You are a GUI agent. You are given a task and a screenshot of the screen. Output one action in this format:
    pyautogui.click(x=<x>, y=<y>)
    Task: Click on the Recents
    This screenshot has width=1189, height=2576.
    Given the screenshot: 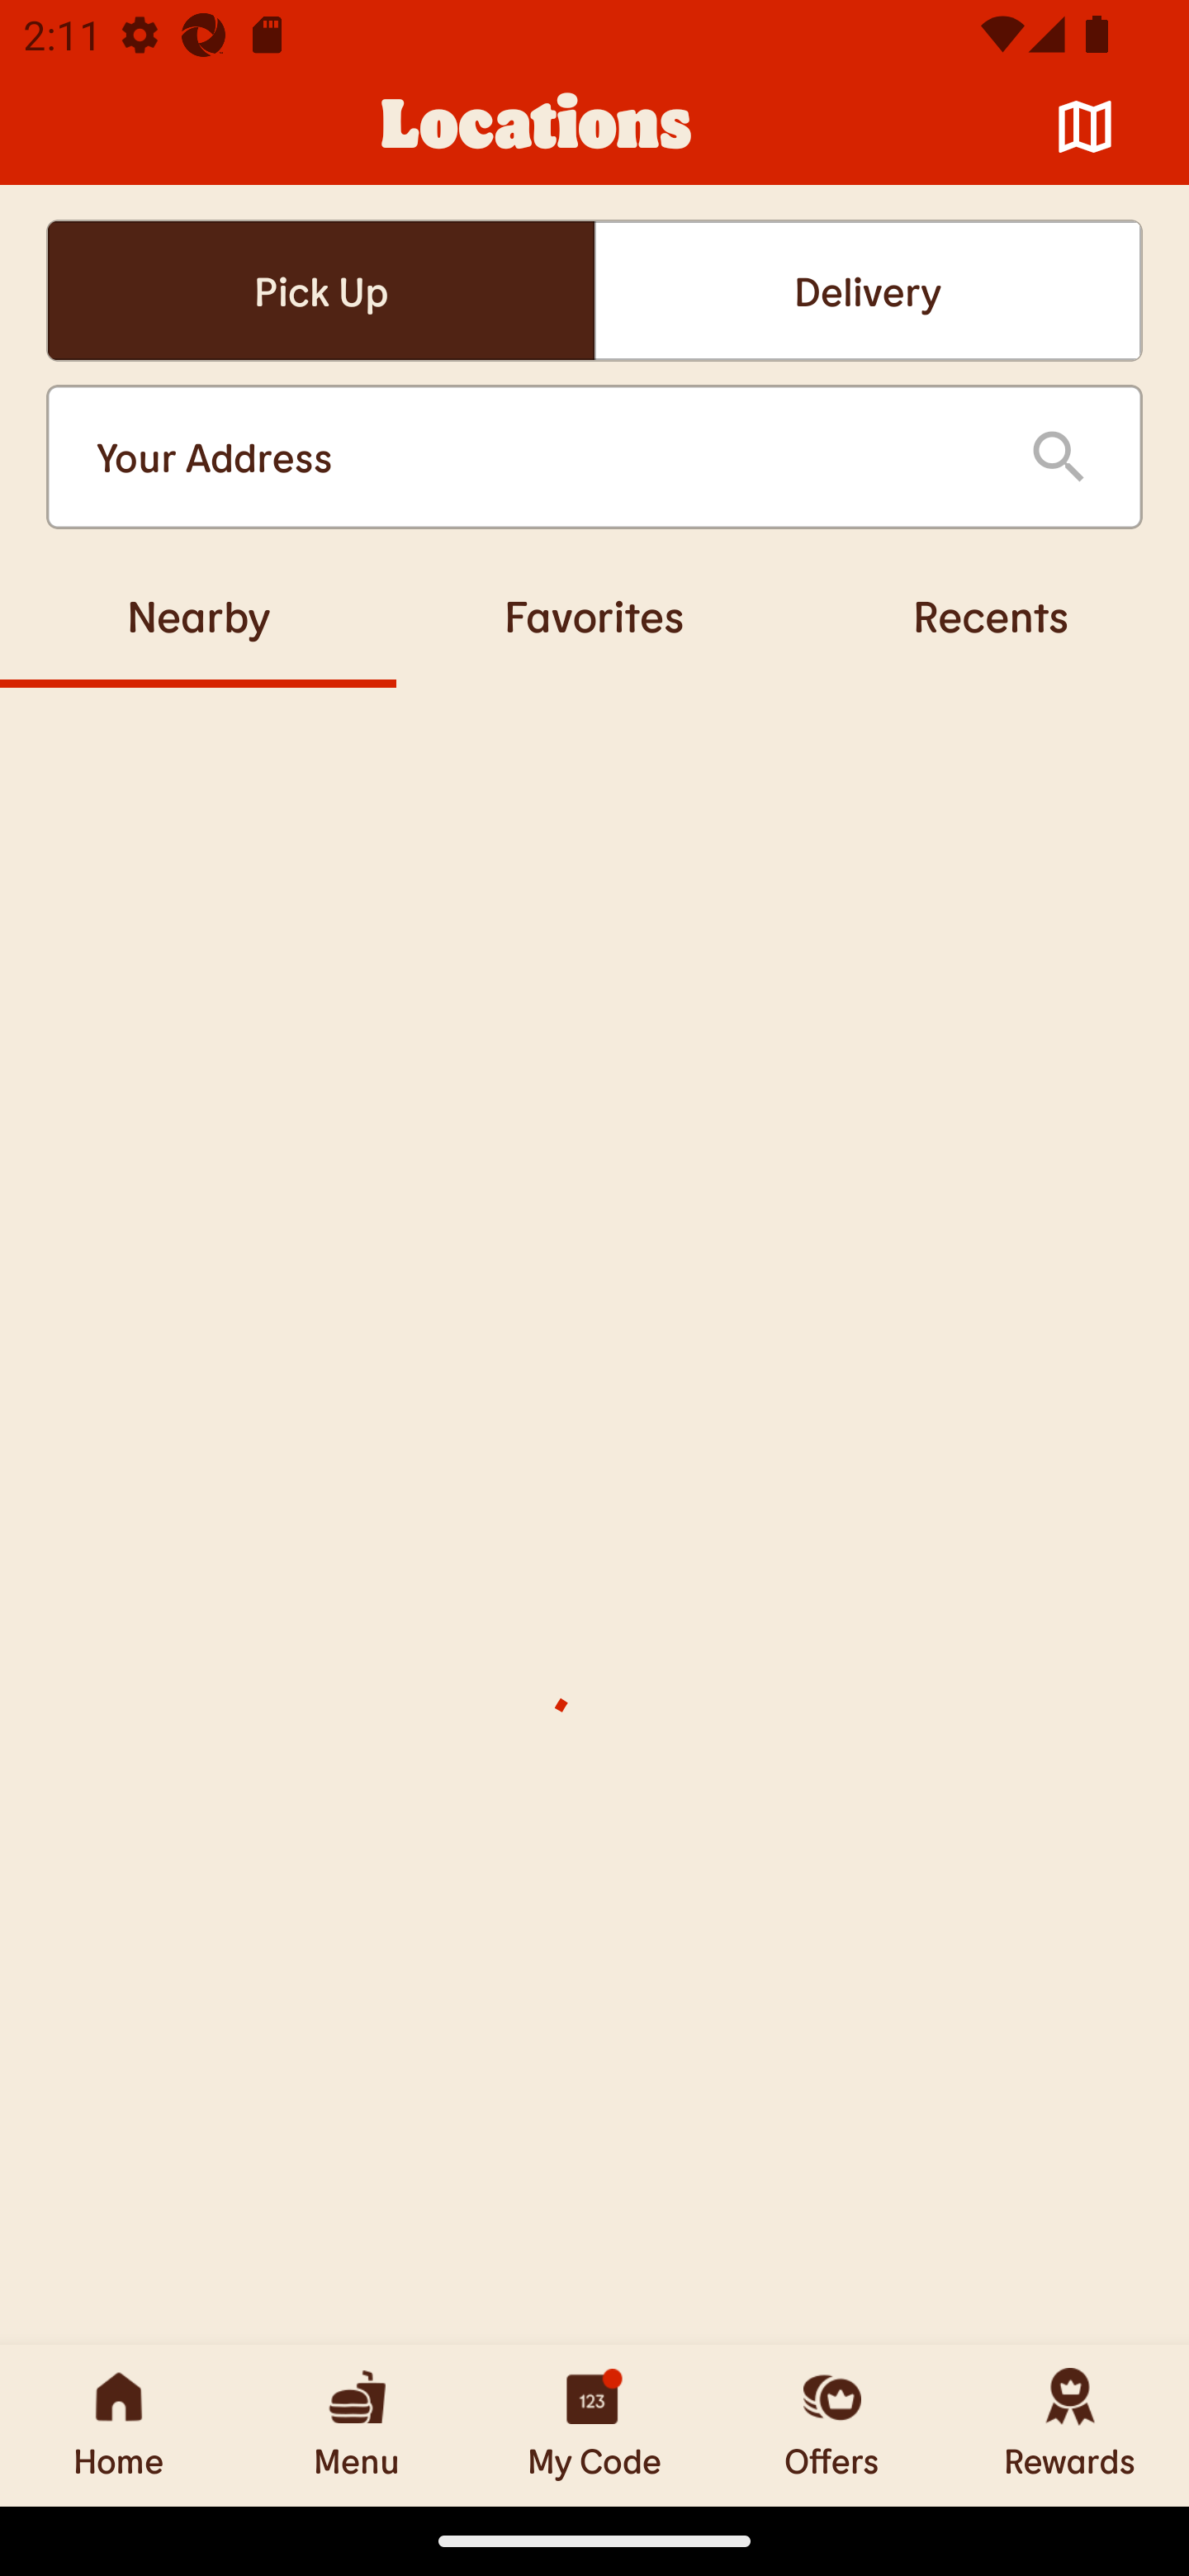 What is the action you would take?
    pyautogui.click(x=991, y=615)
    